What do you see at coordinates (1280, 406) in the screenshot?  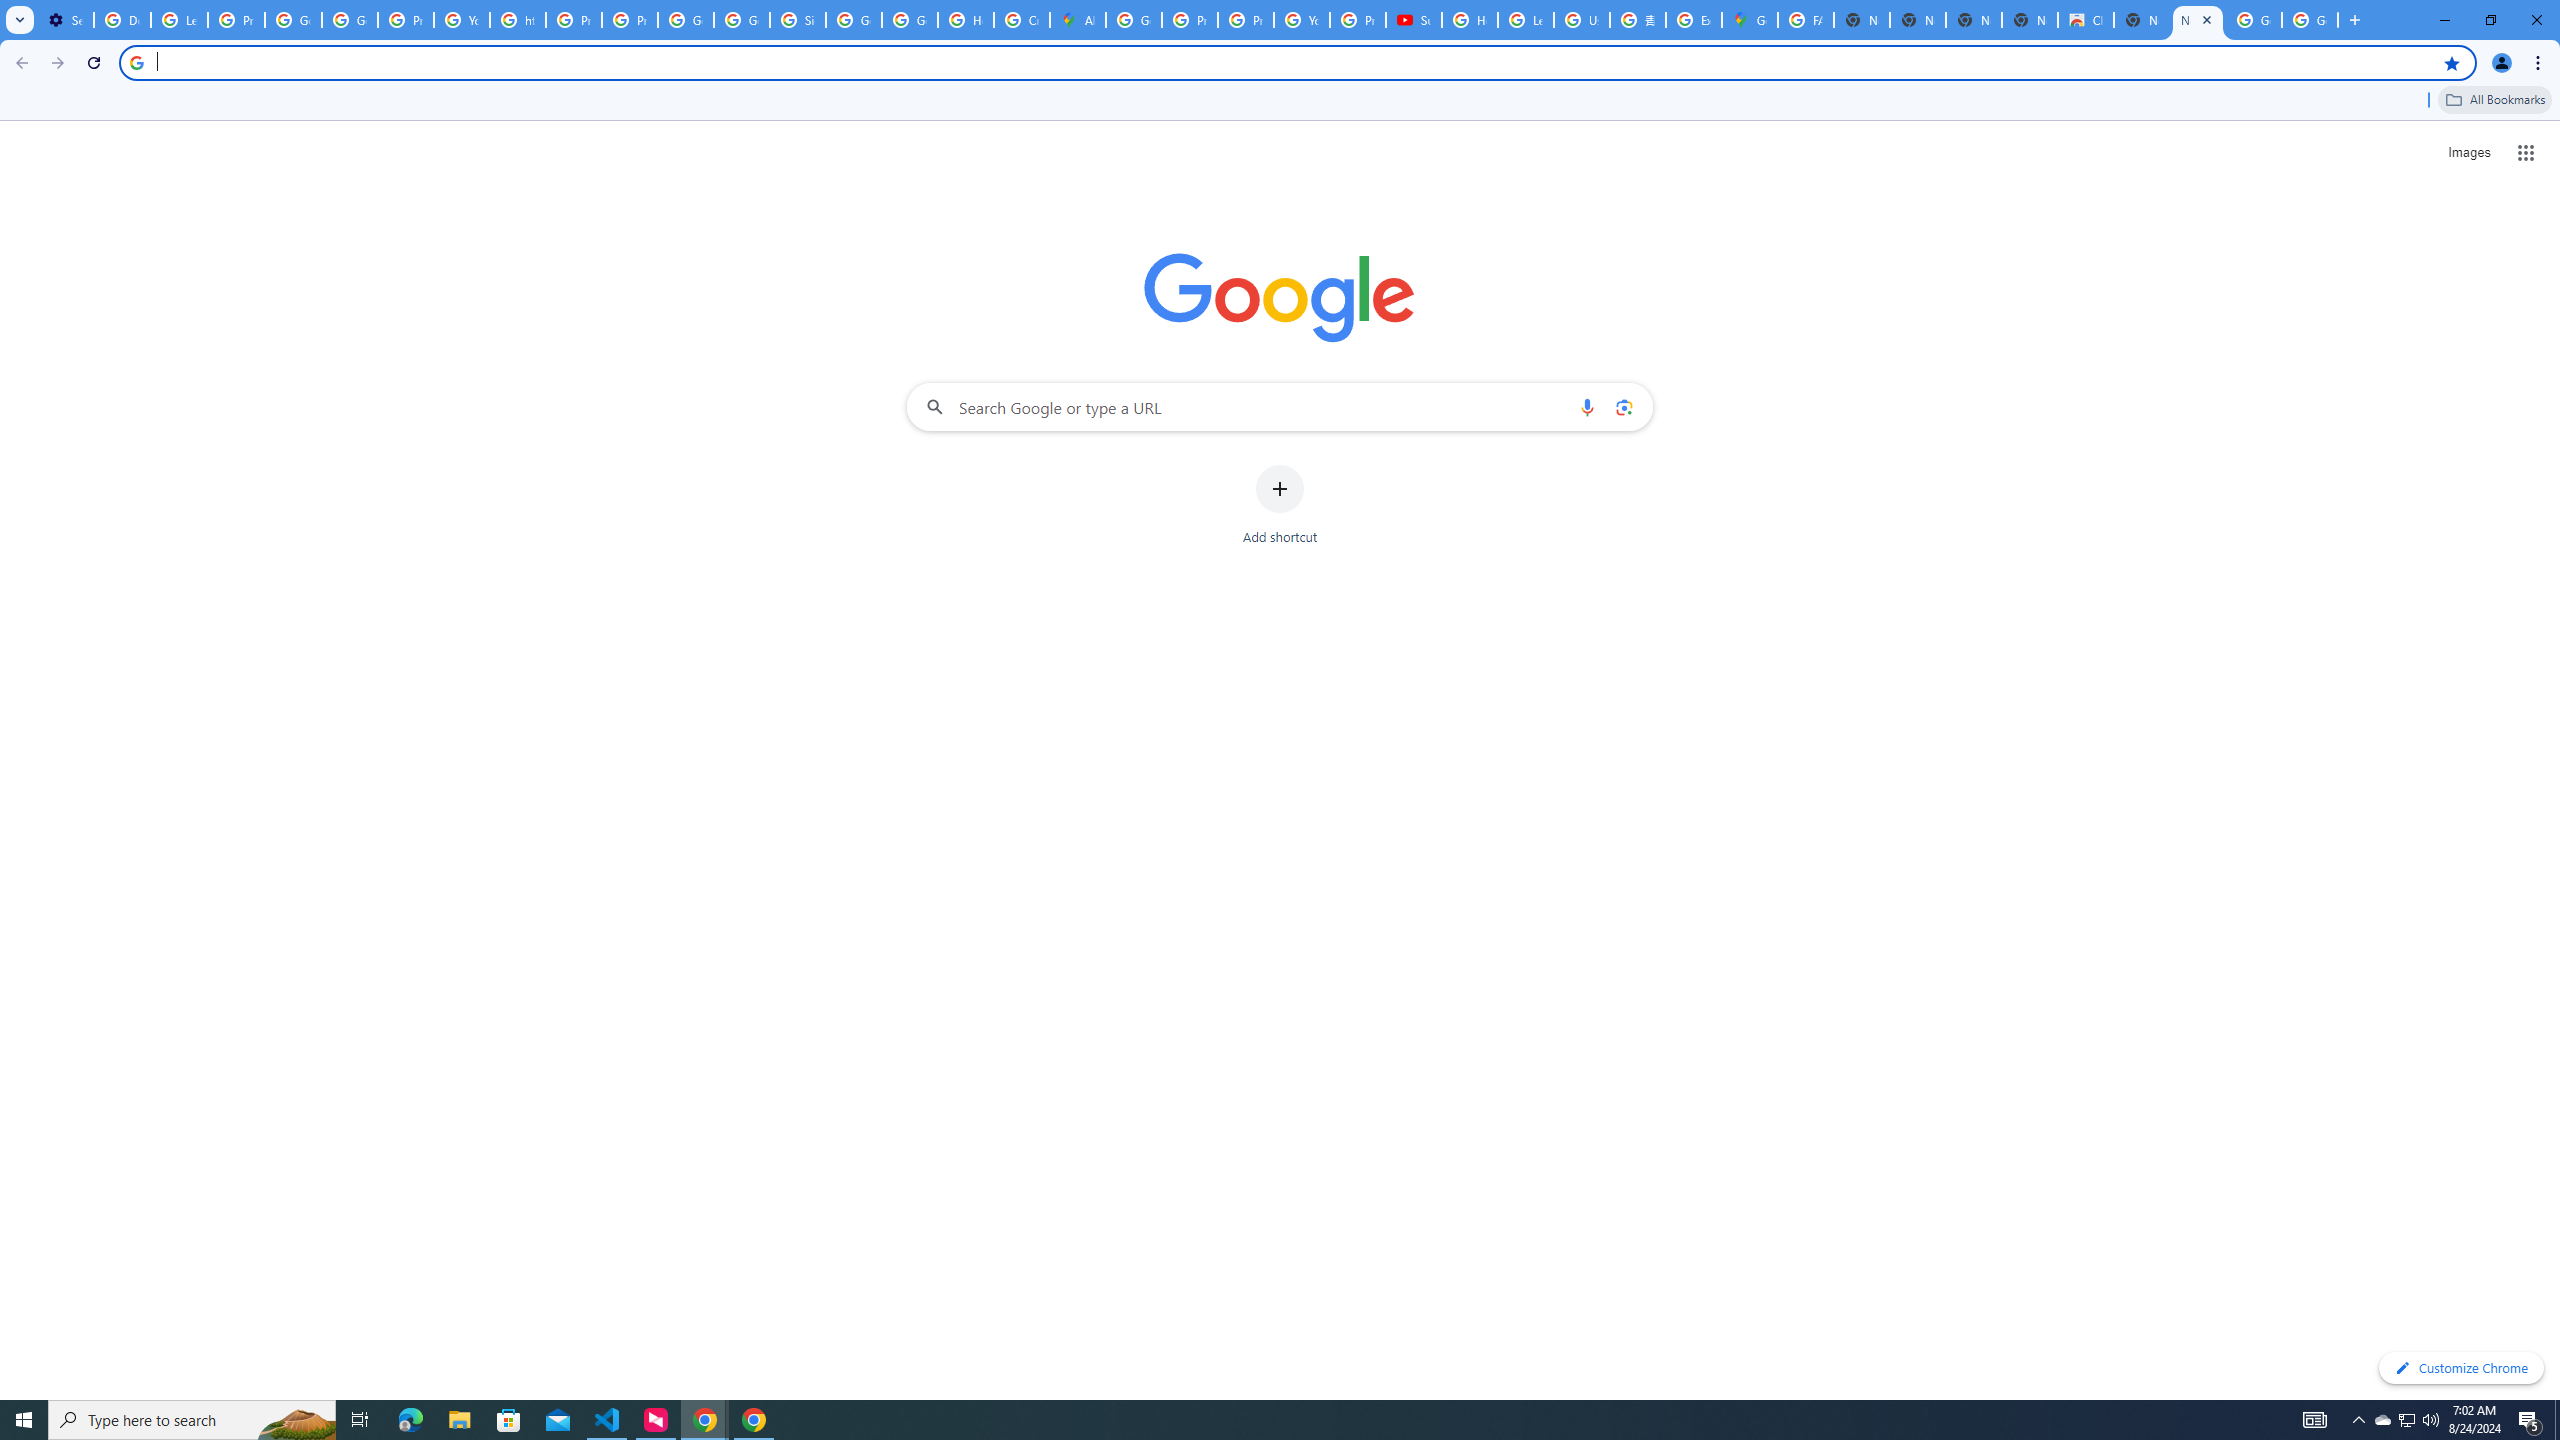 I see `Search Google or type a URL` at bounding box center [1280, 406].